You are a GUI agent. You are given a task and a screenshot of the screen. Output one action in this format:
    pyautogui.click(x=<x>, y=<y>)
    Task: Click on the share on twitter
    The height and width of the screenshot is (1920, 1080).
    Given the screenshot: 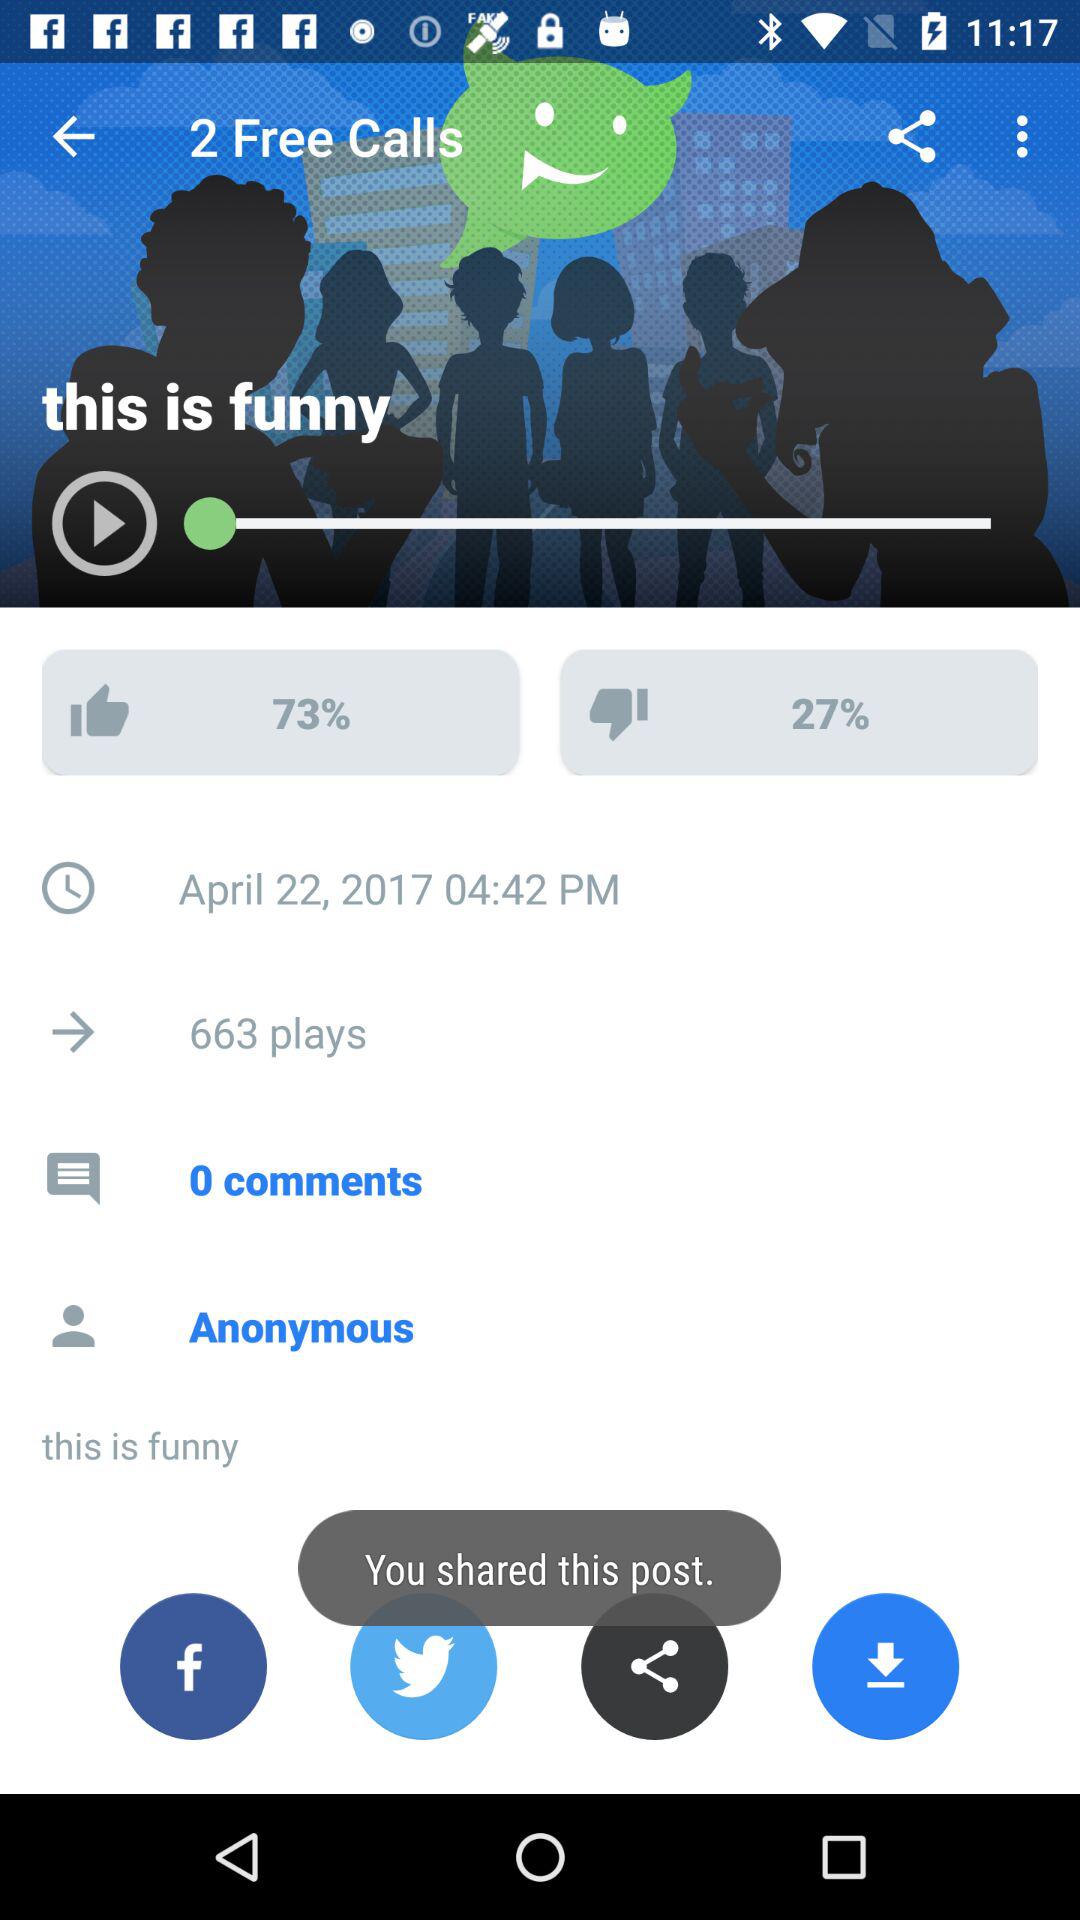 What is the action you would take?
    pyautogui.click(x=424, y=1666)
    